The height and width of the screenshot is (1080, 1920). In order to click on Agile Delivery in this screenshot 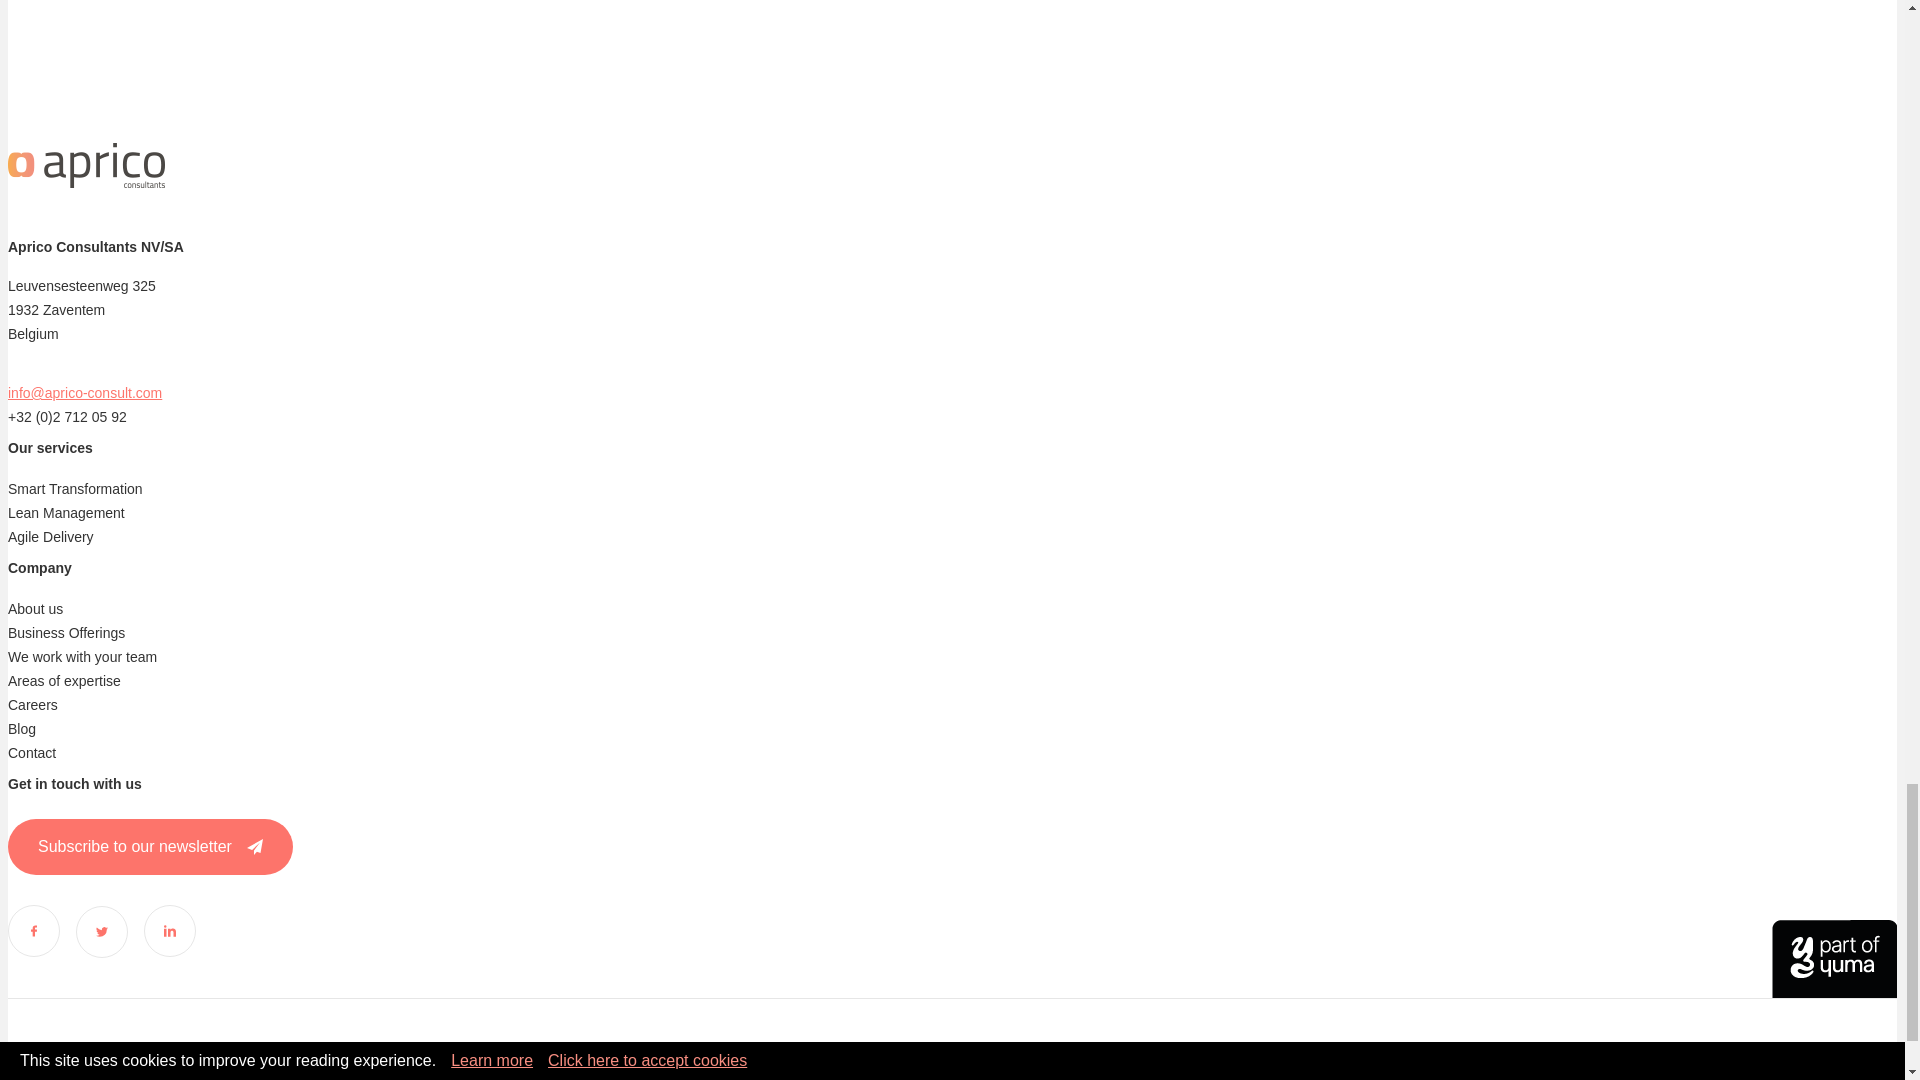, I will do `click(50, 537)`.